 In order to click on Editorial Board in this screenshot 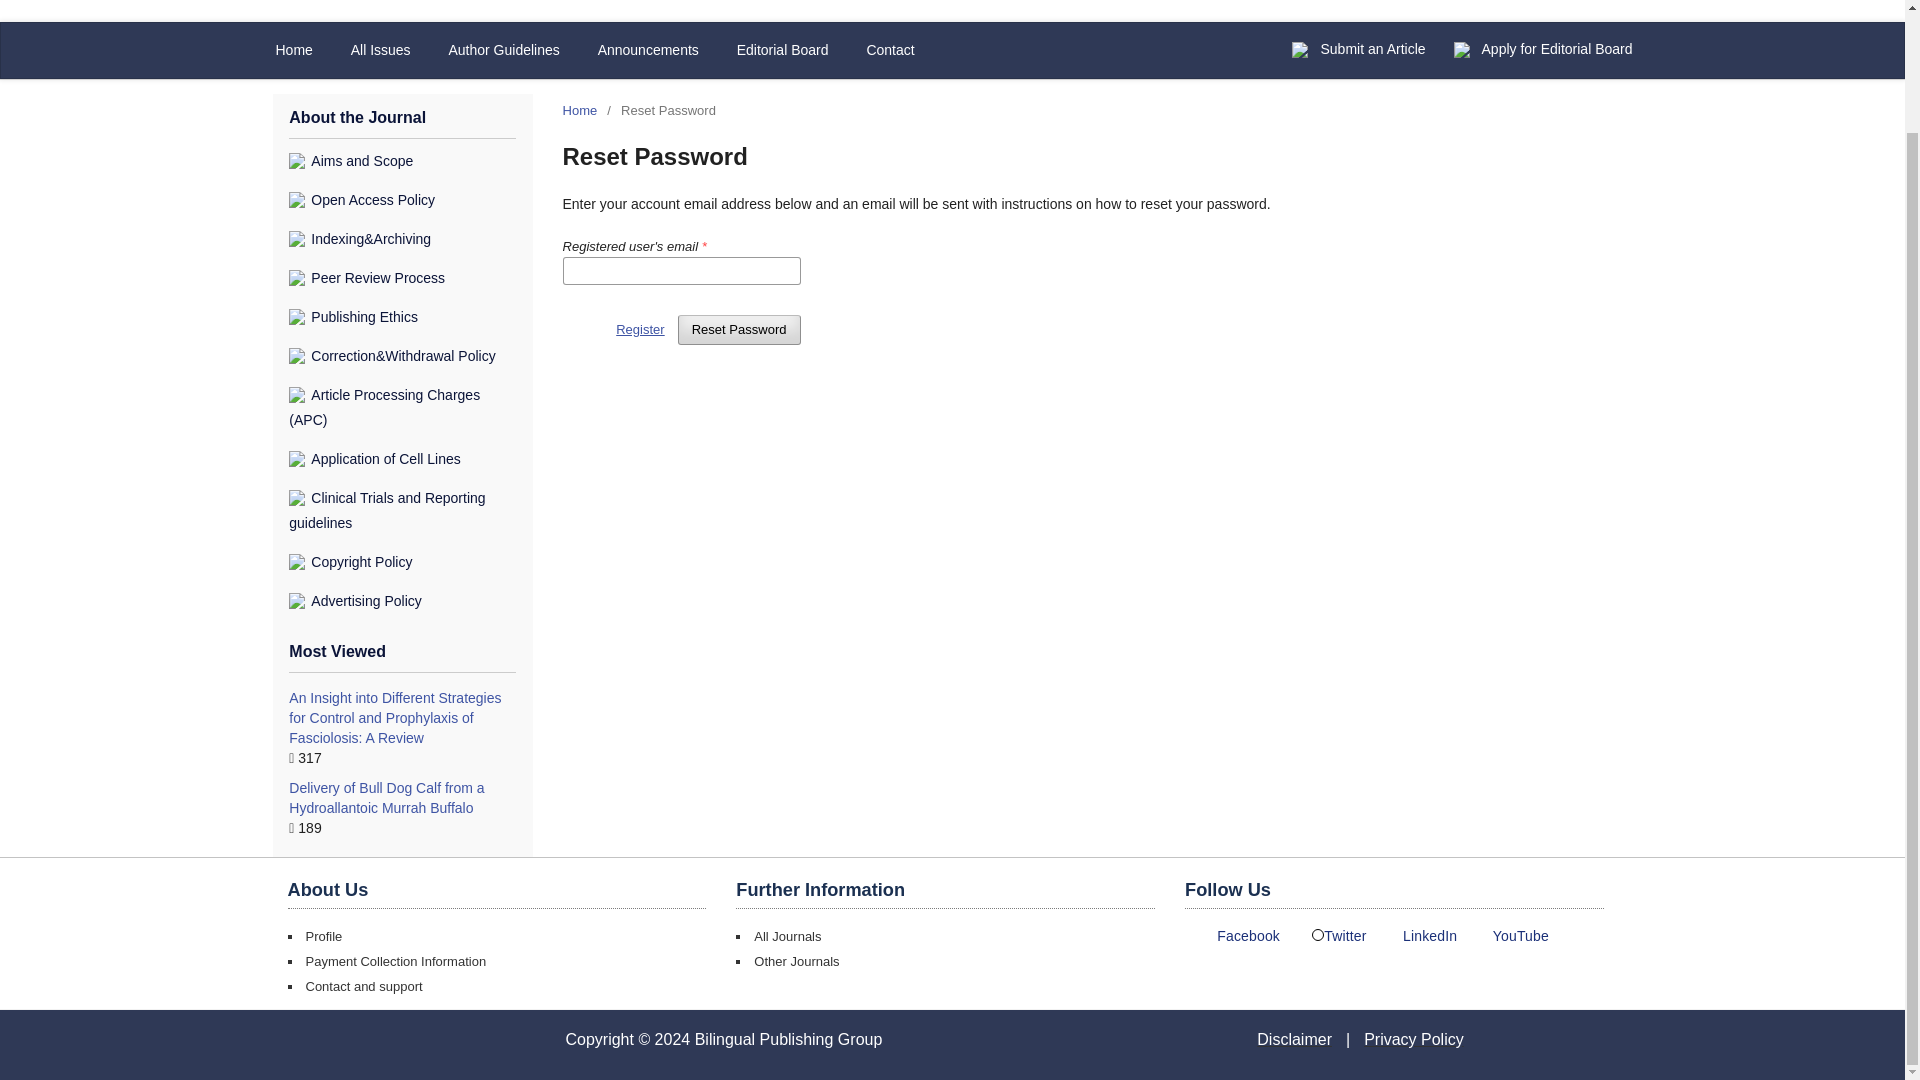, I will do `click(783, 50)`.